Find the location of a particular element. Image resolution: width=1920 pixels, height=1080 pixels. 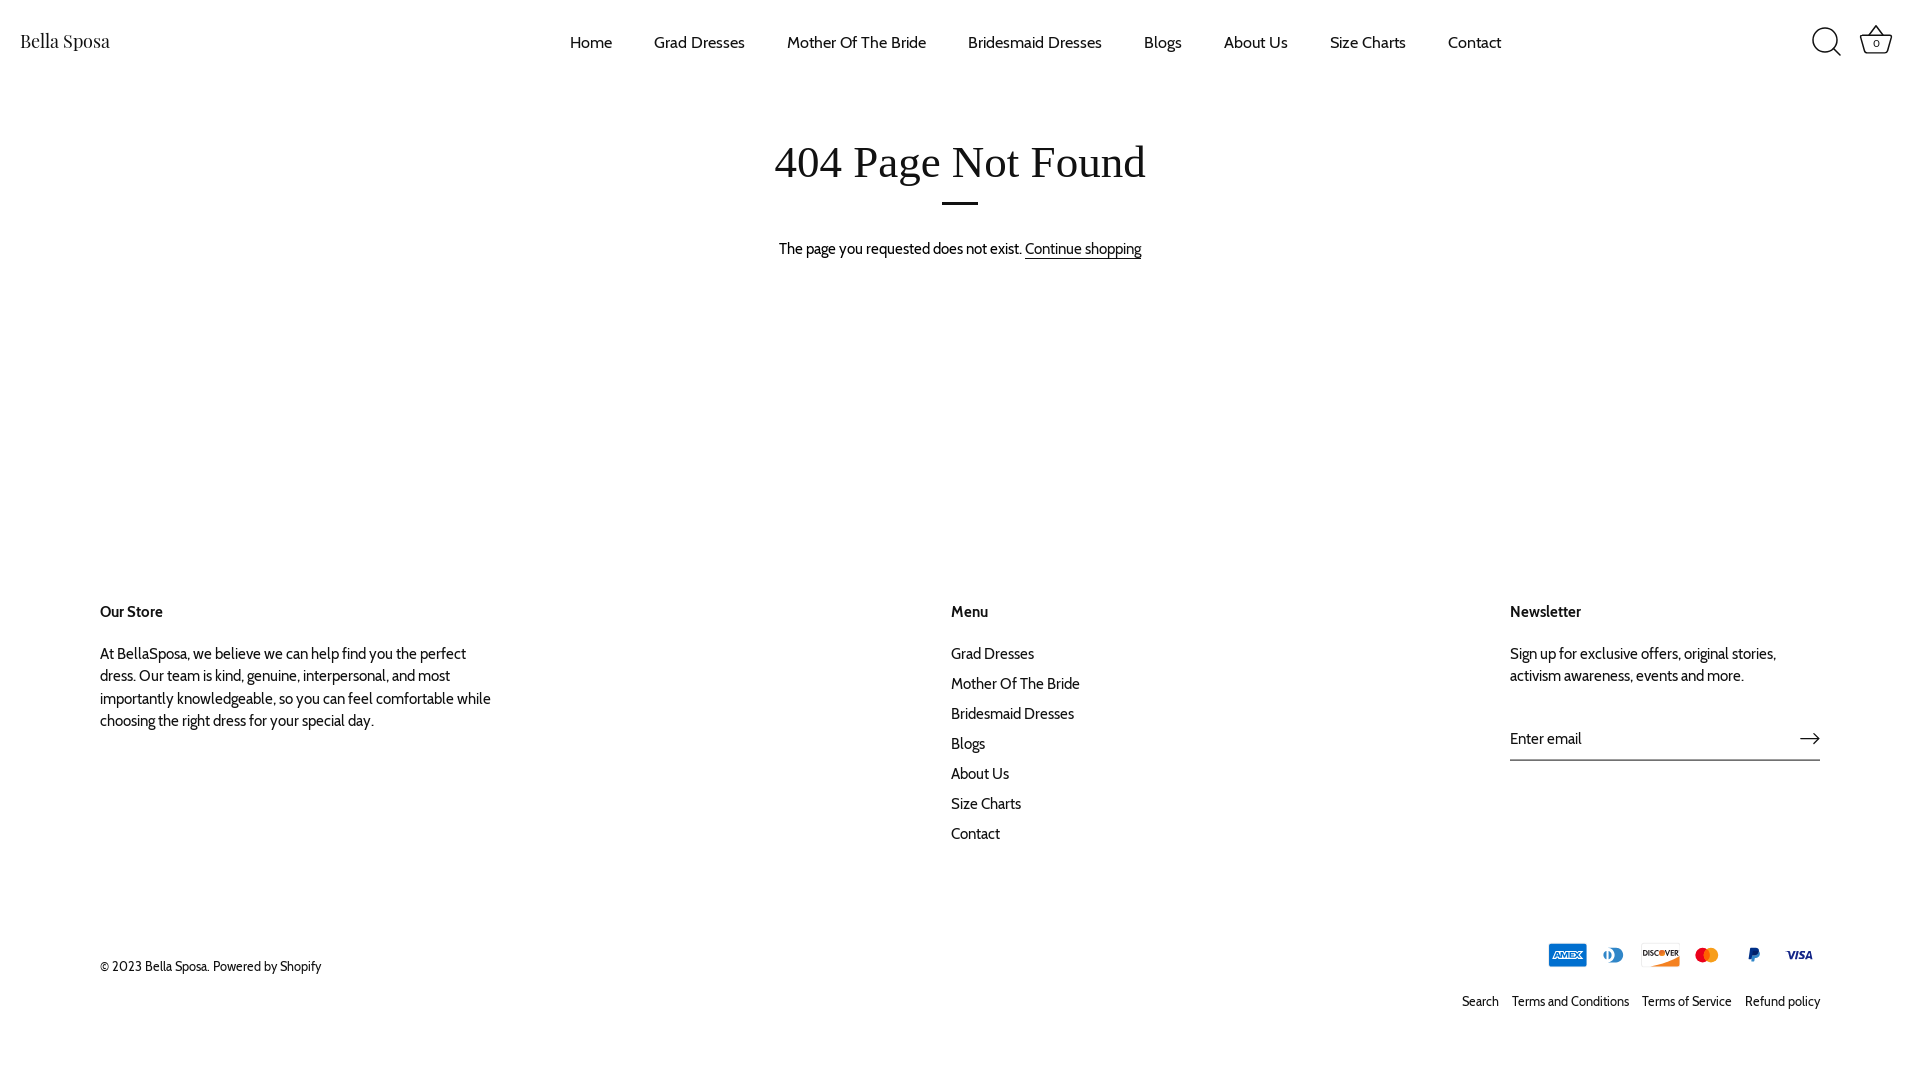

Bella Sposa is located at coordinates (176, 966).